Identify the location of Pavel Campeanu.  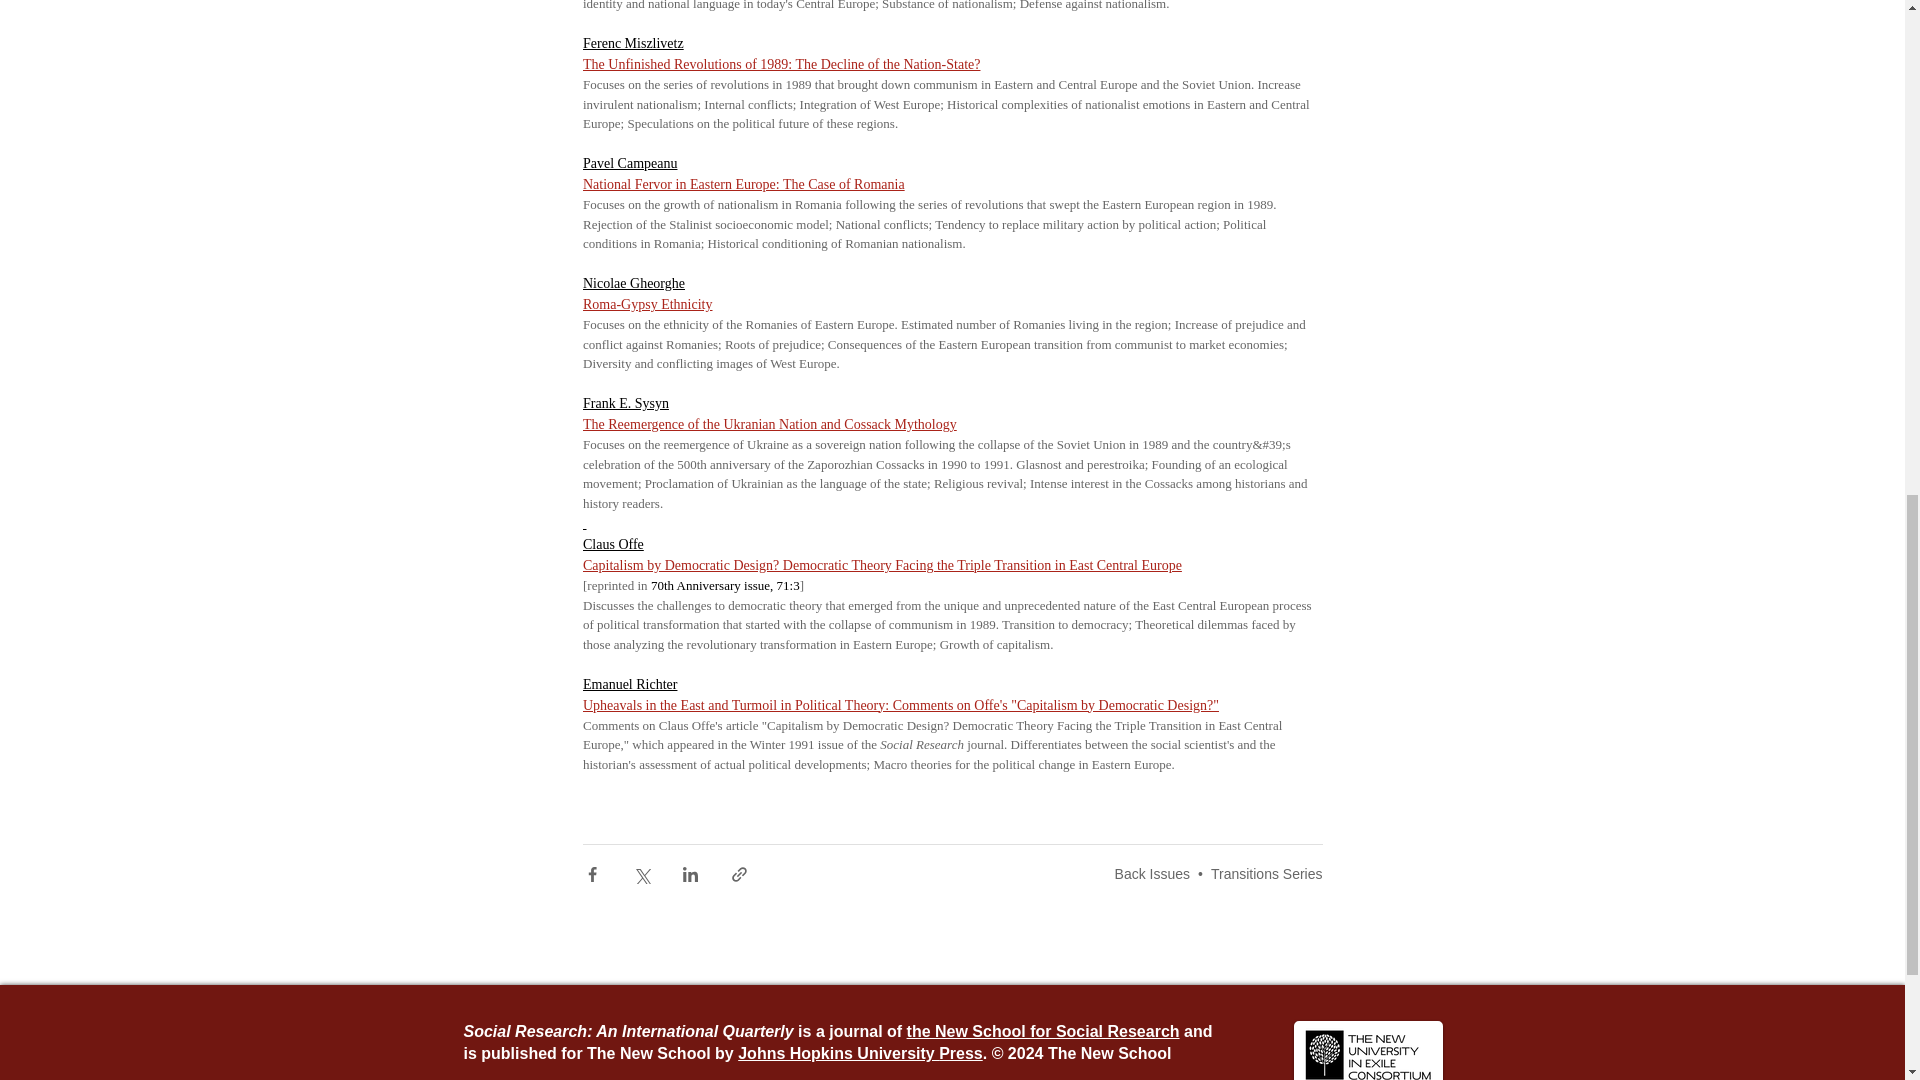
(628, 162).